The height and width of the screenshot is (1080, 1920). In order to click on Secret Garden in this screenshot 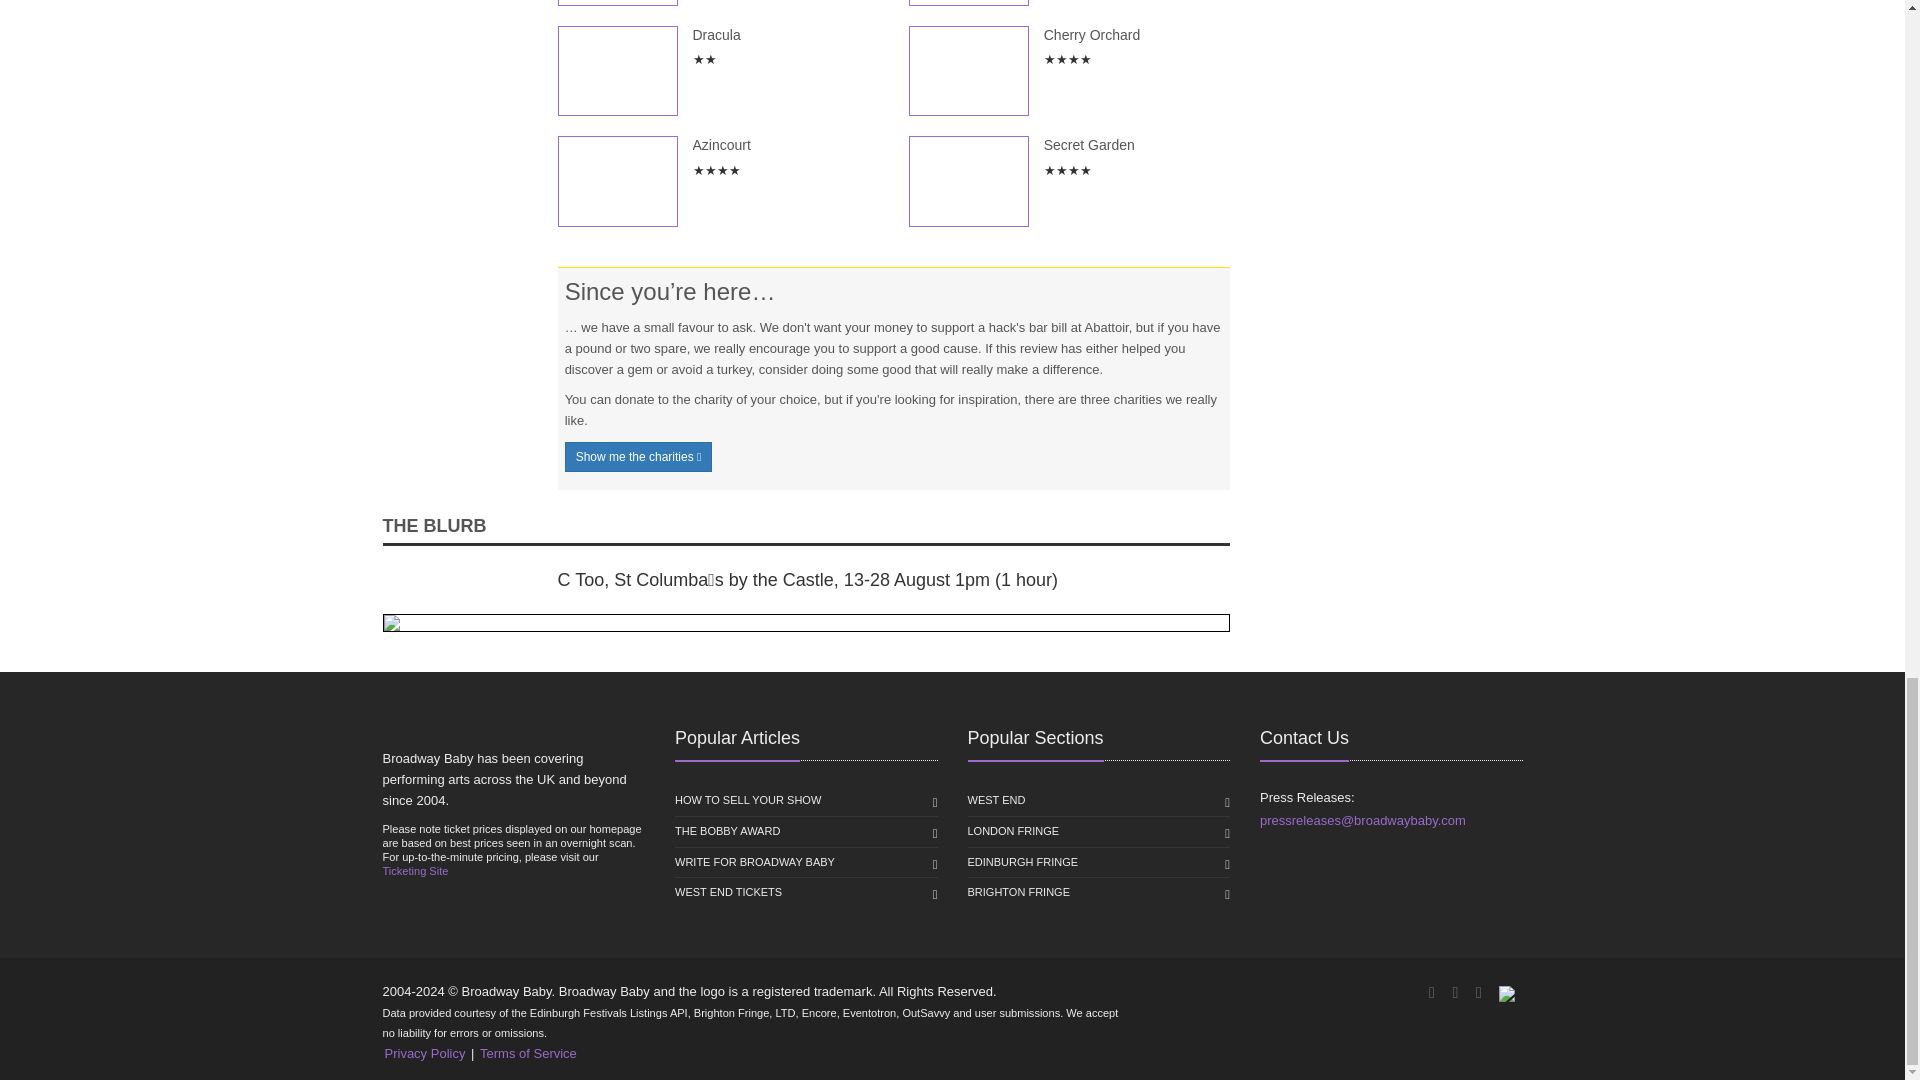, I will do `click(968, 181)`.